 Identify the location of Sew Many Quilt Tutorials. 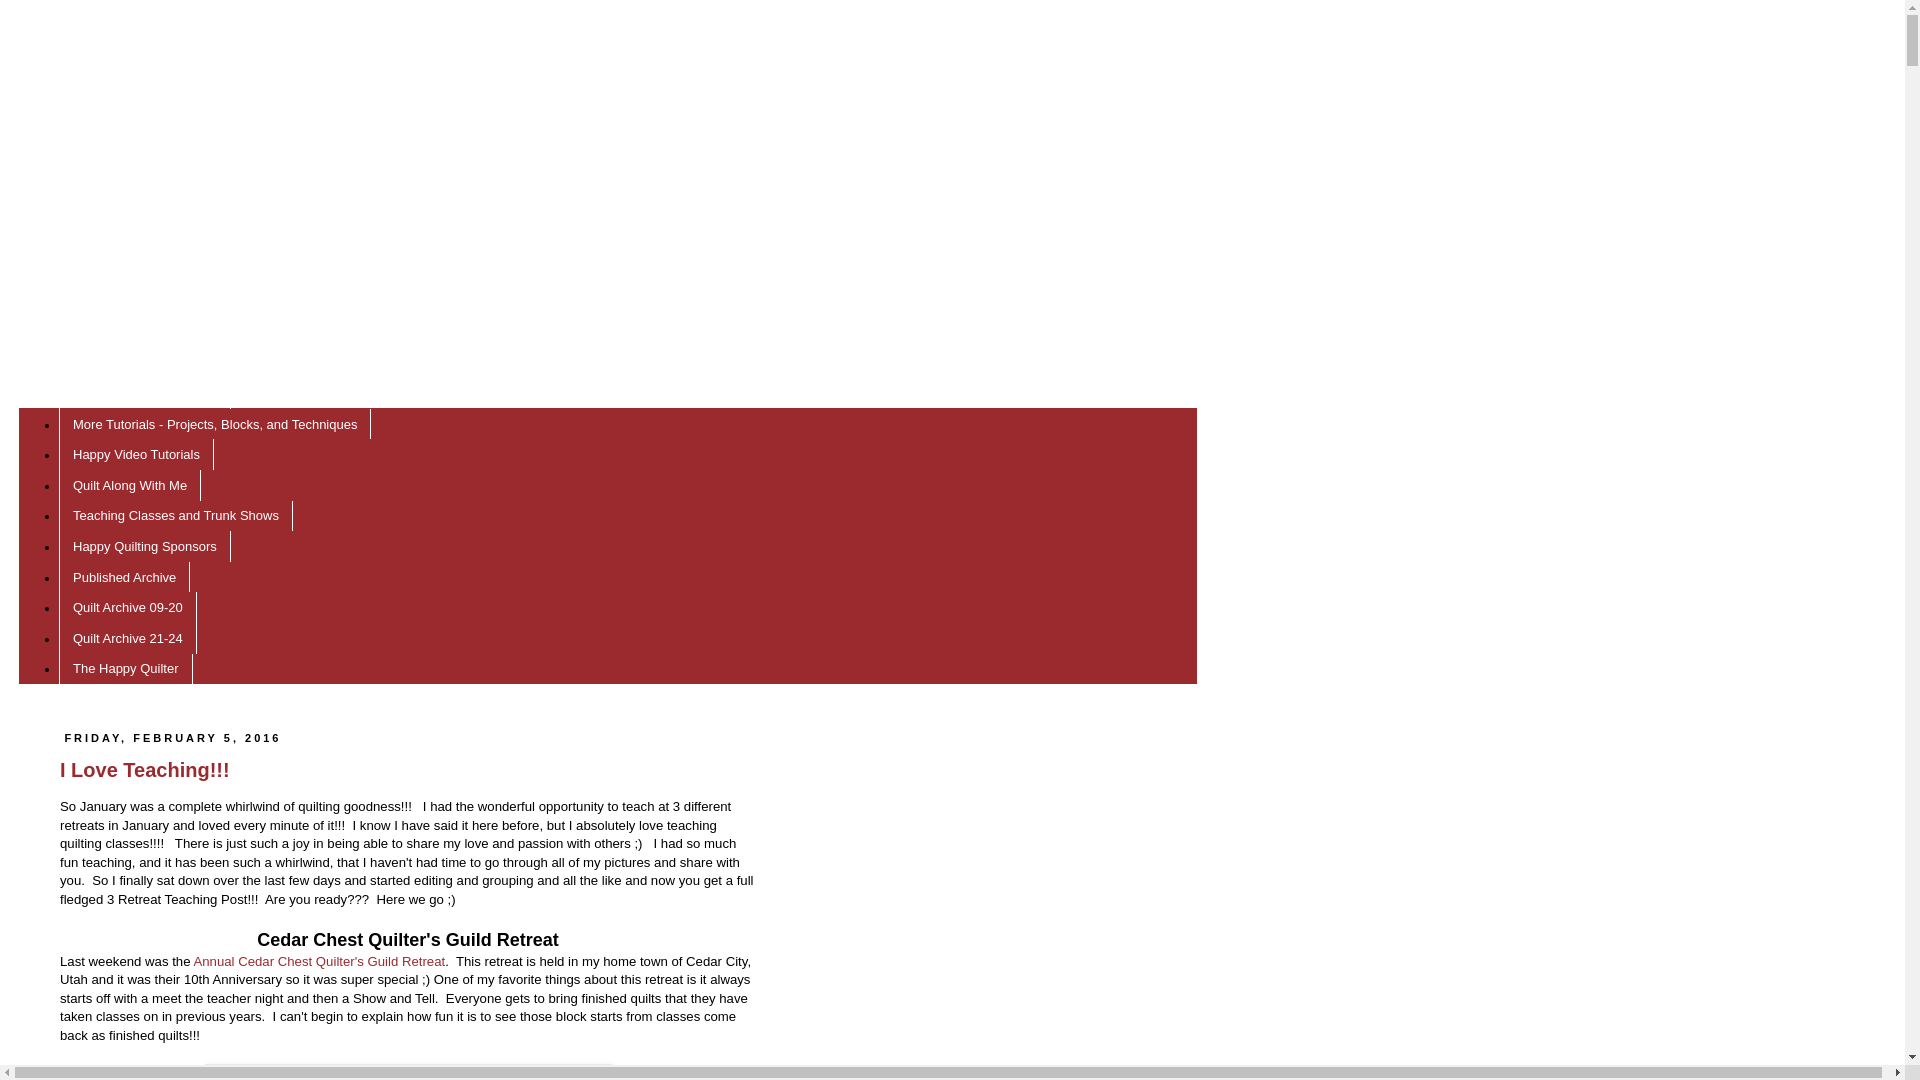
(144, 394).